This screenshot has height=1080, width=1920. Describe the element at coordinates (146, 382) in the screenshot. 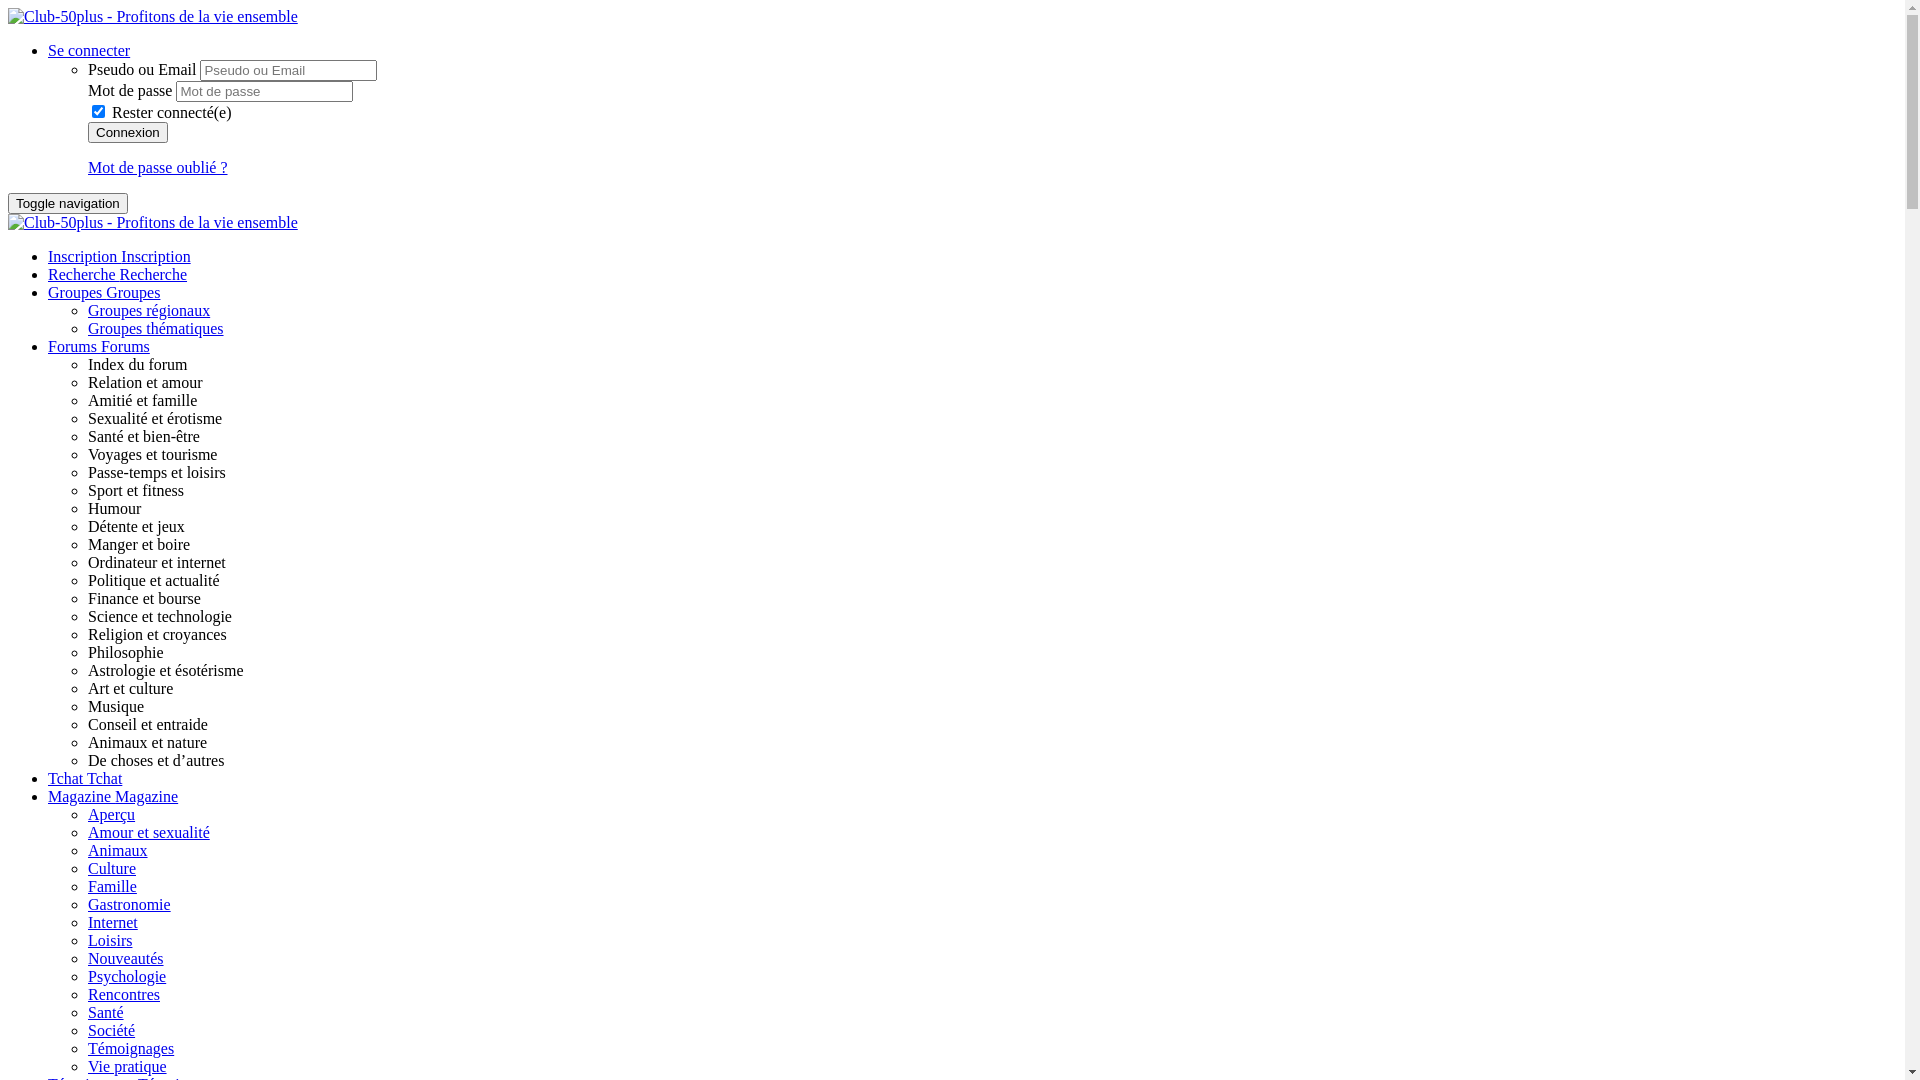

I see `Relation et amour` at that location.